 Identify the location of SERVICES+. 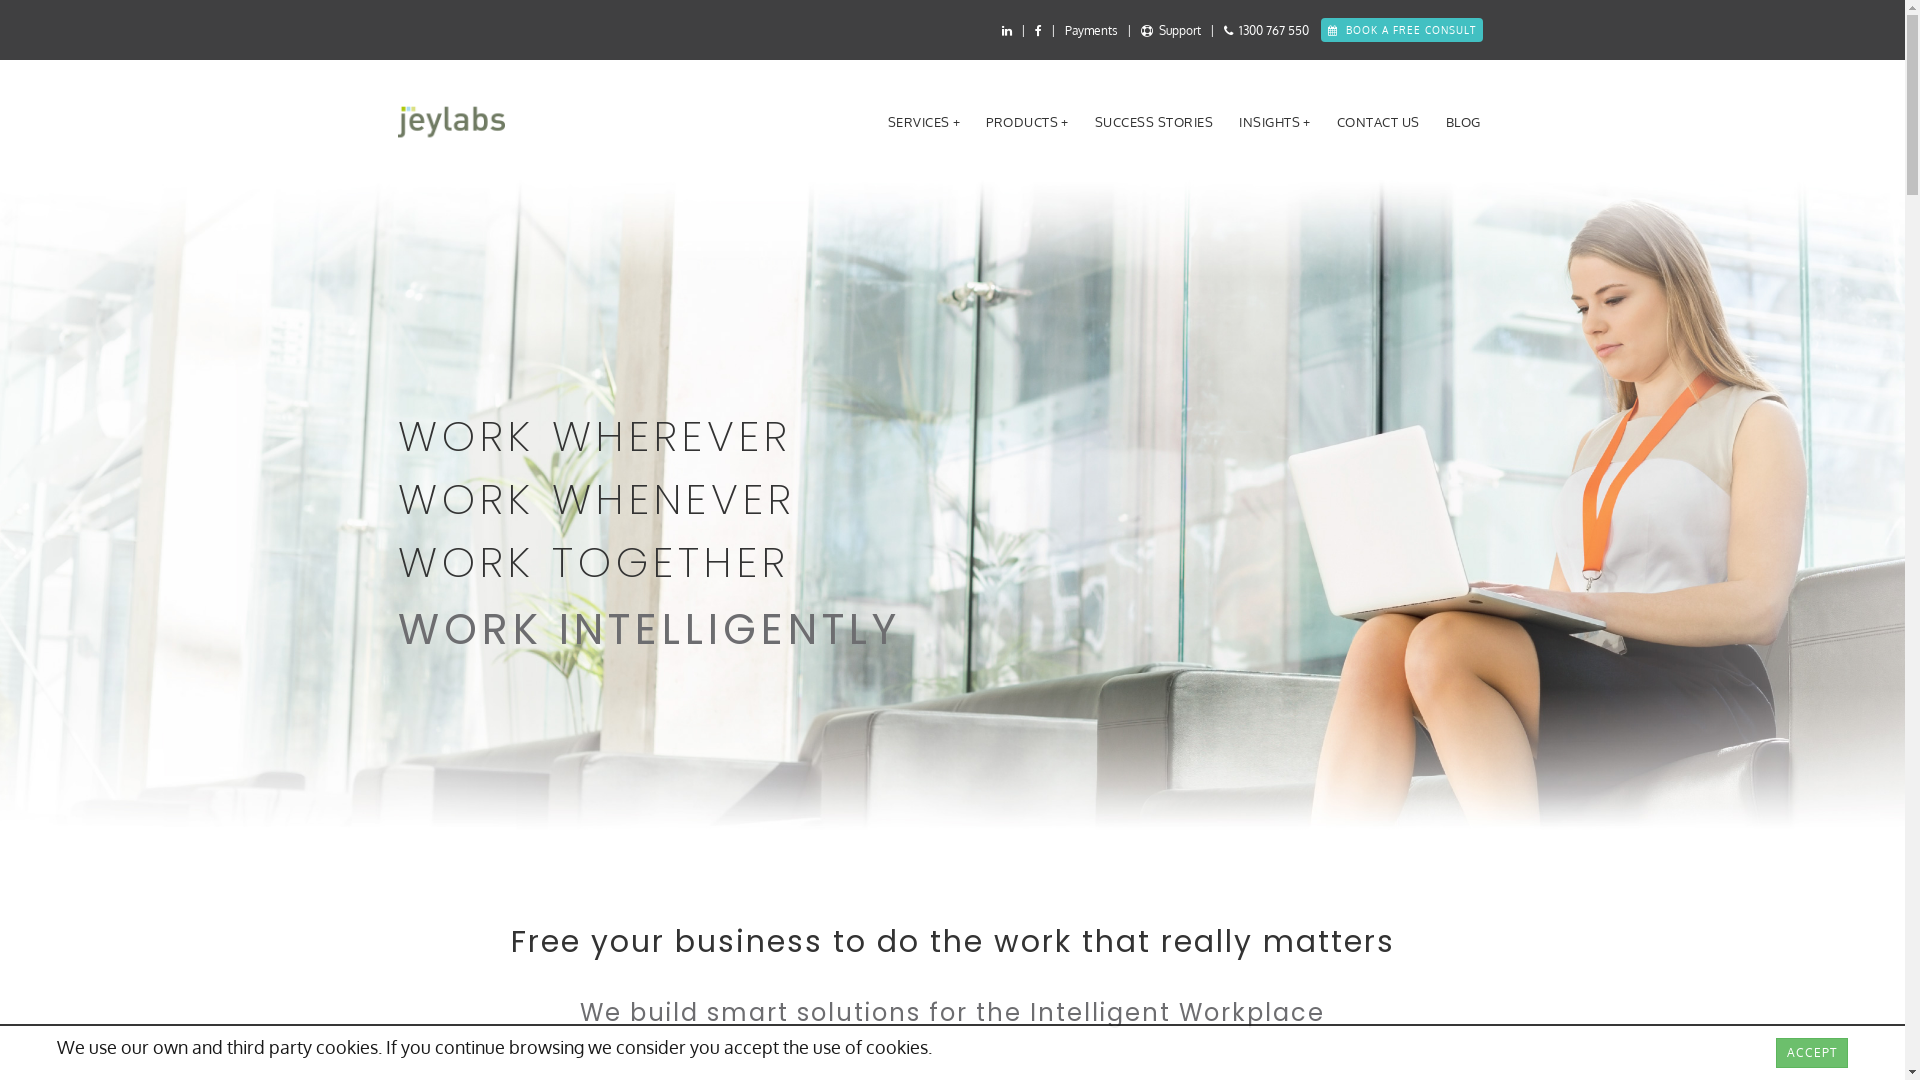
(924, 122).